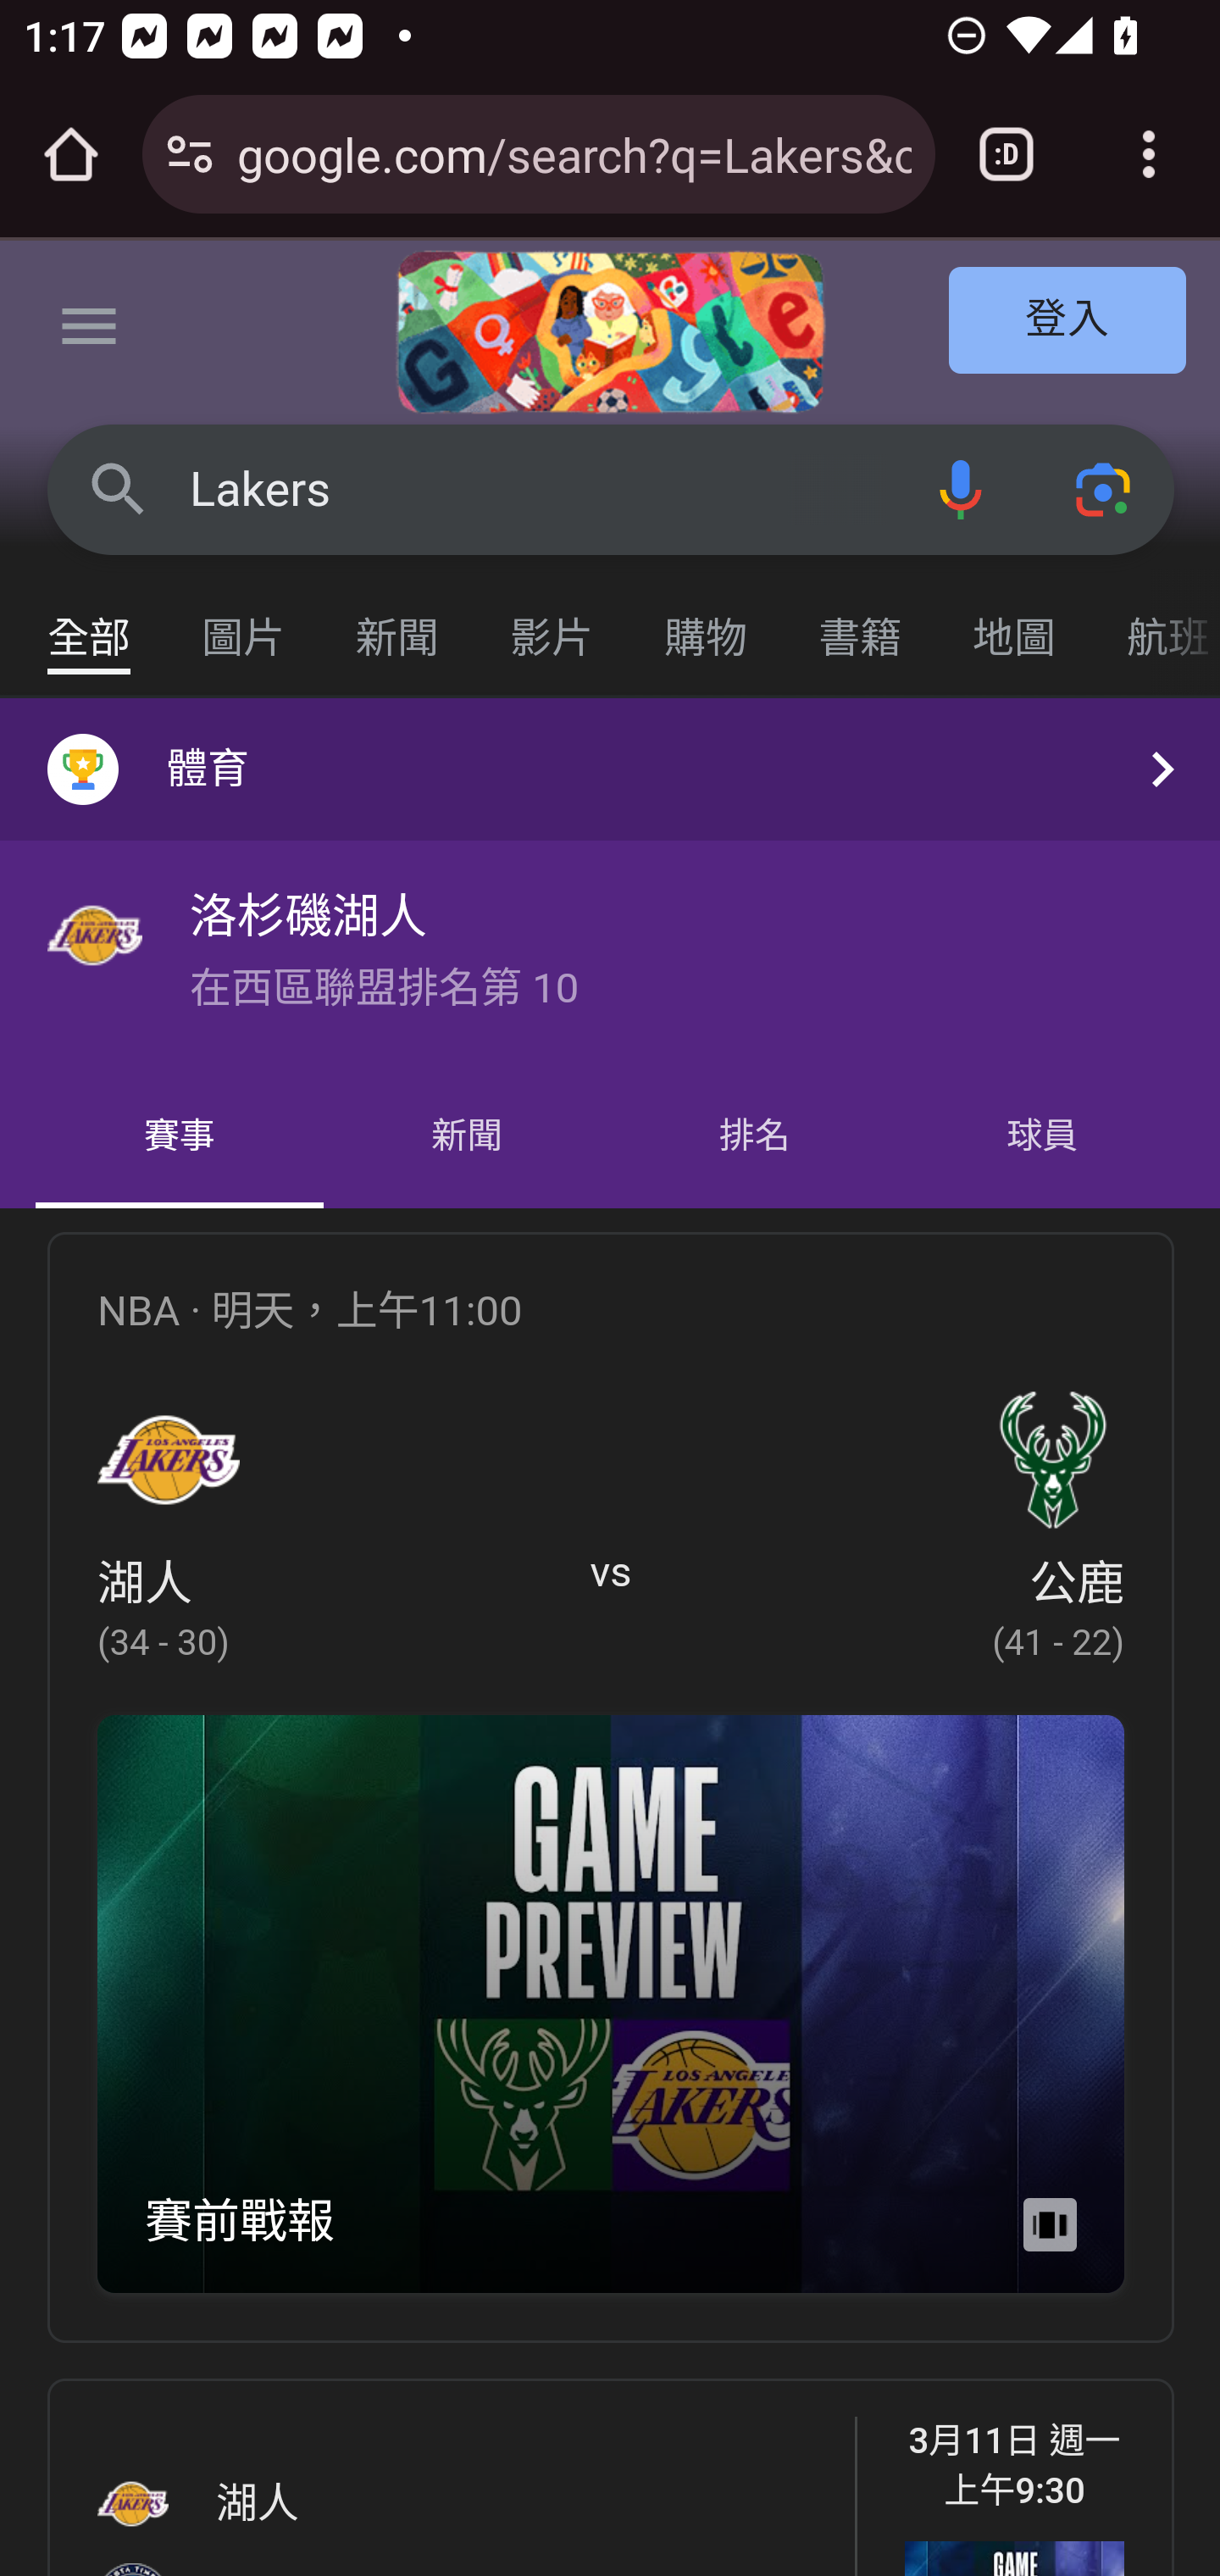 The image size is (1220, 2576). What do you see at coordinates (90, 332) in the screenshot?
I see `主選單` at bounding box center [90, 332].